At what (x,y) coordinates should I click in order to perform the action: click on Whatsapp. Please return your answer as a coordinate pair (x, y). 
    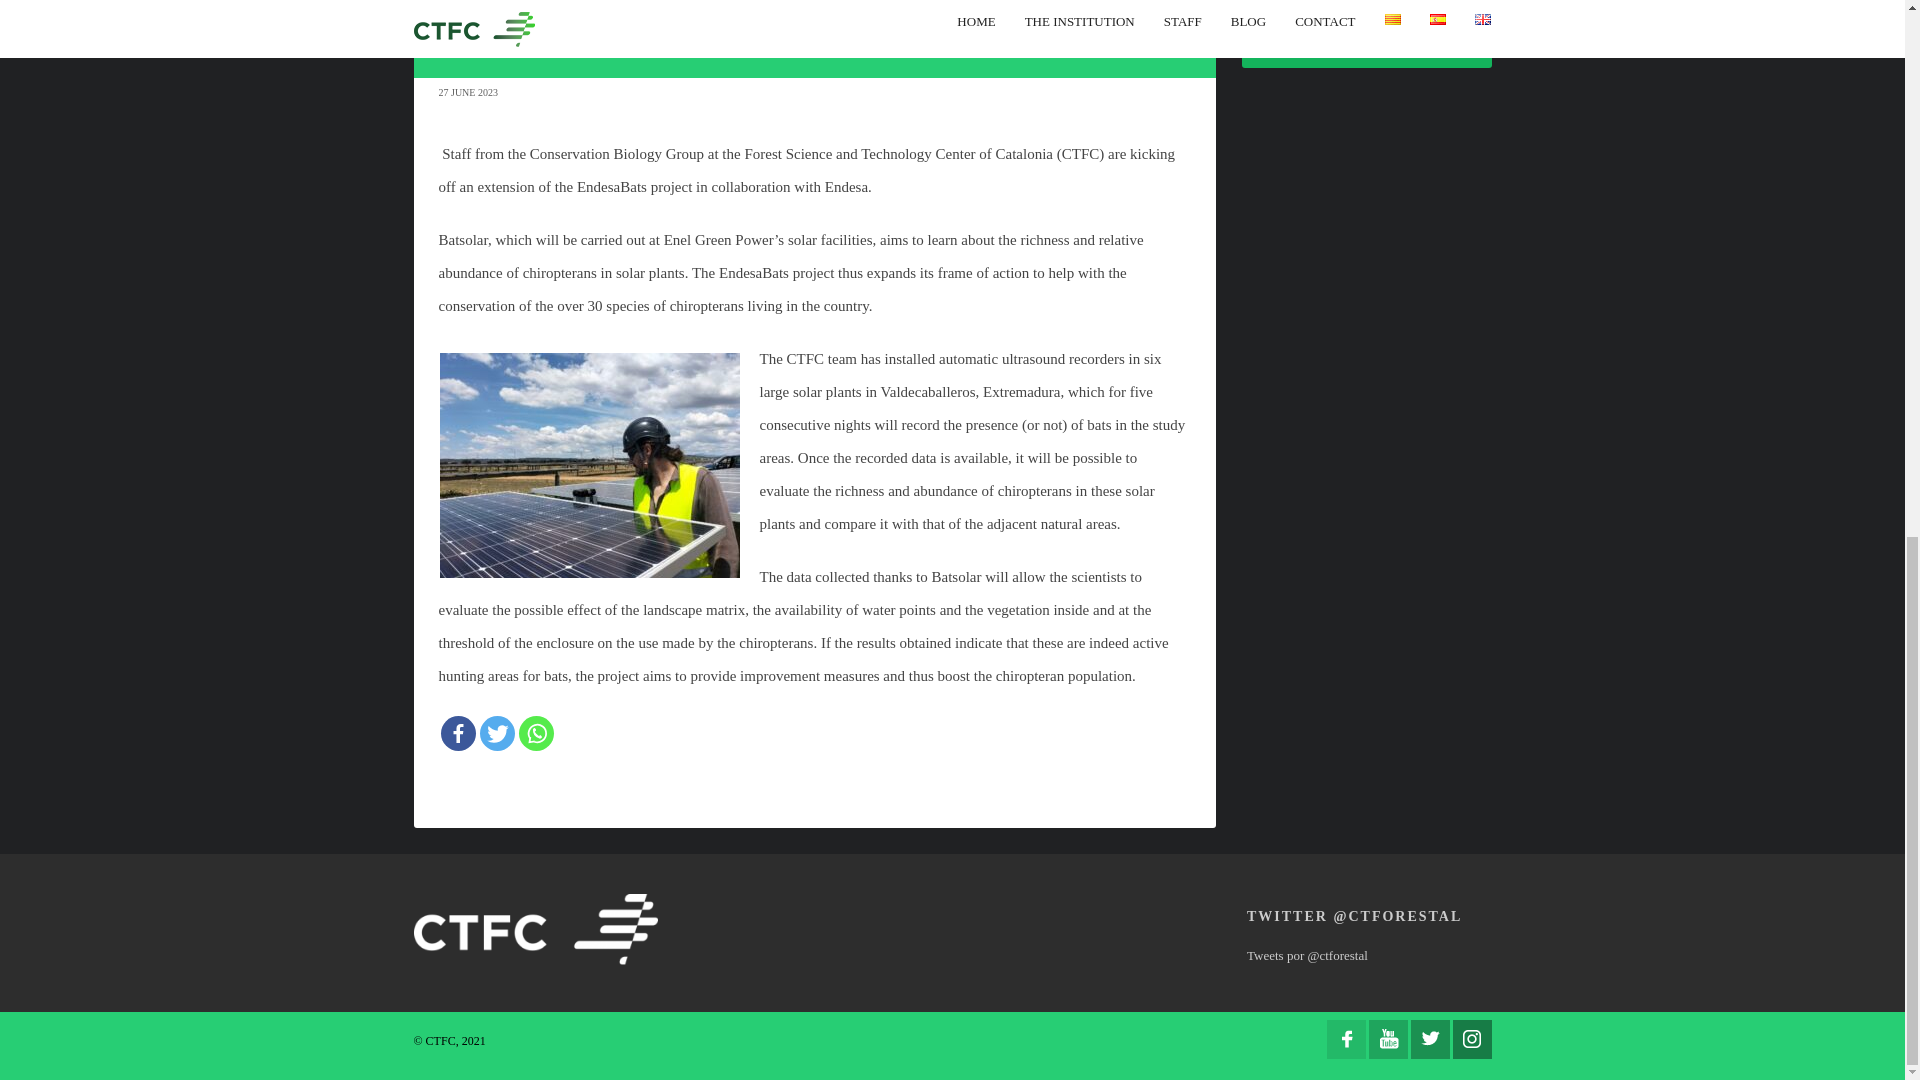
    Looking at the image, I should click on (535, 733).